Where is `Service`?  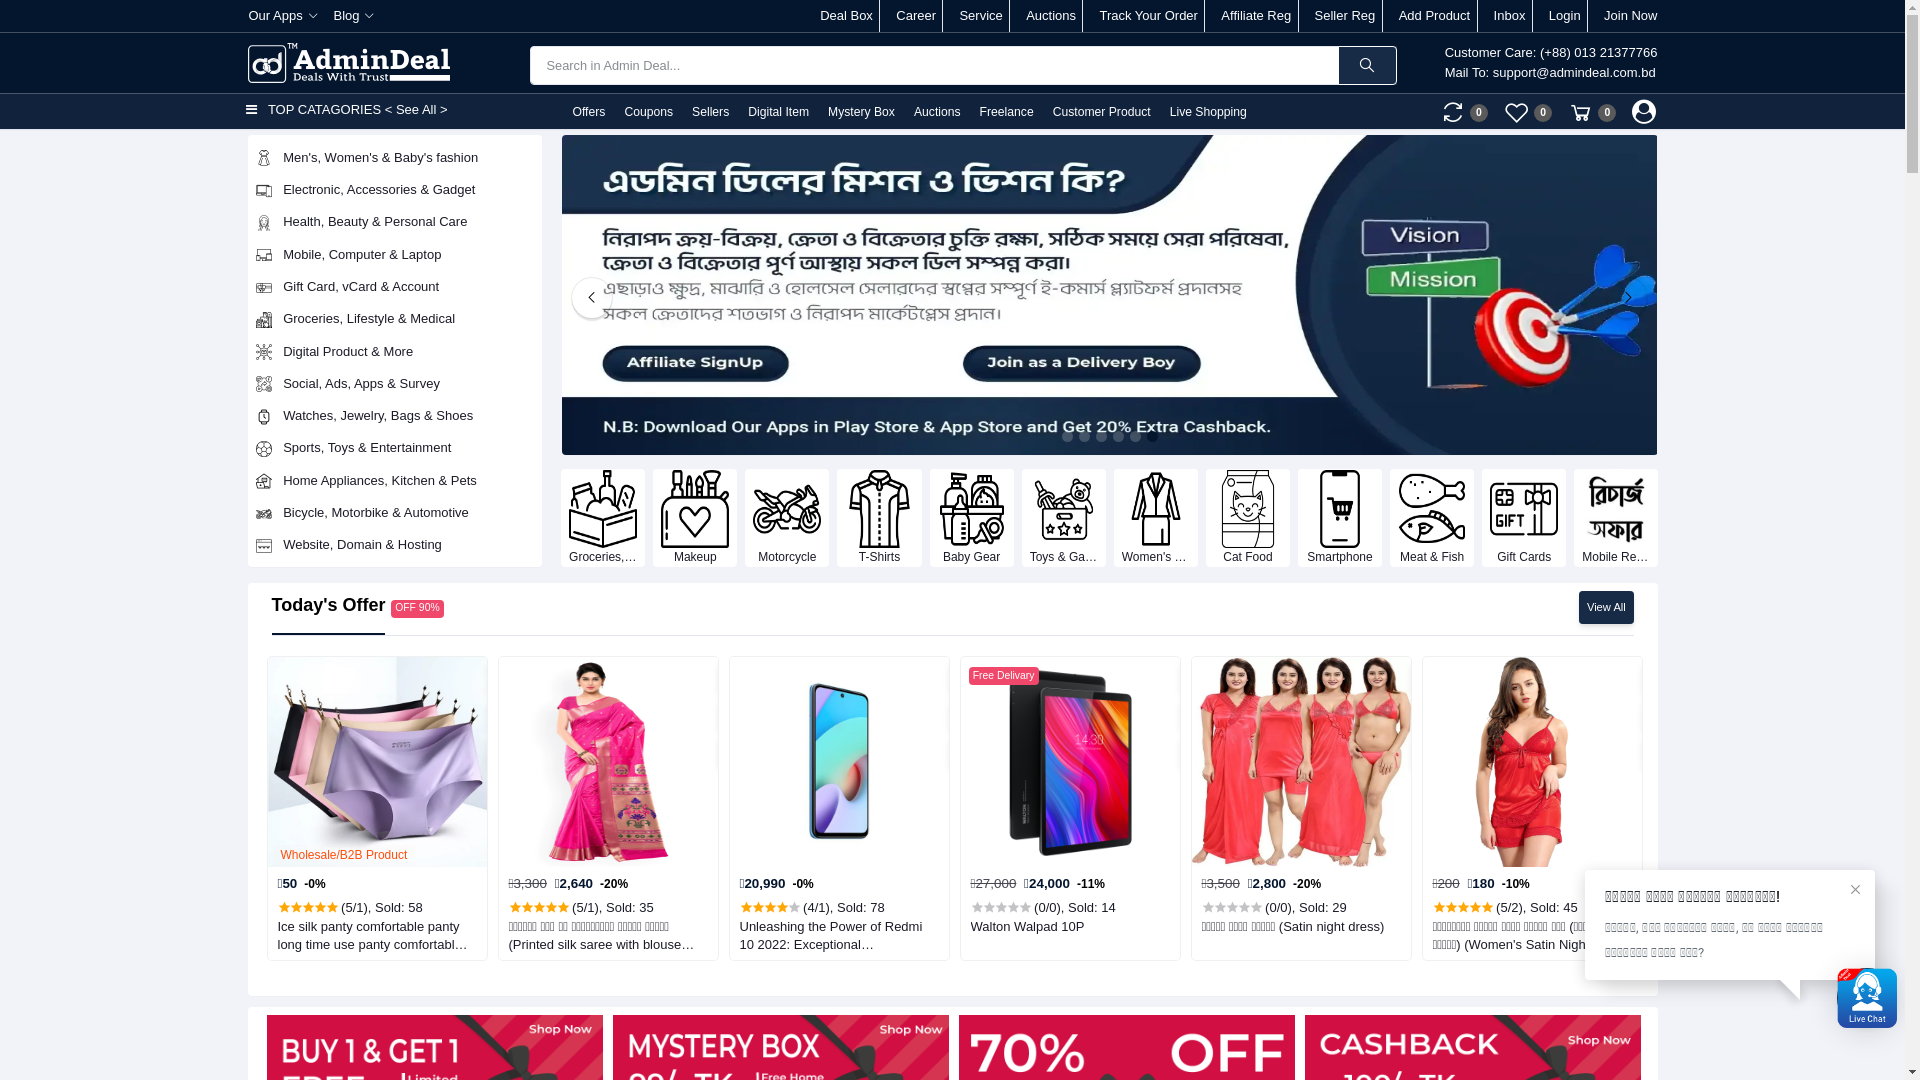
Service is located at coordinates (980, 16).